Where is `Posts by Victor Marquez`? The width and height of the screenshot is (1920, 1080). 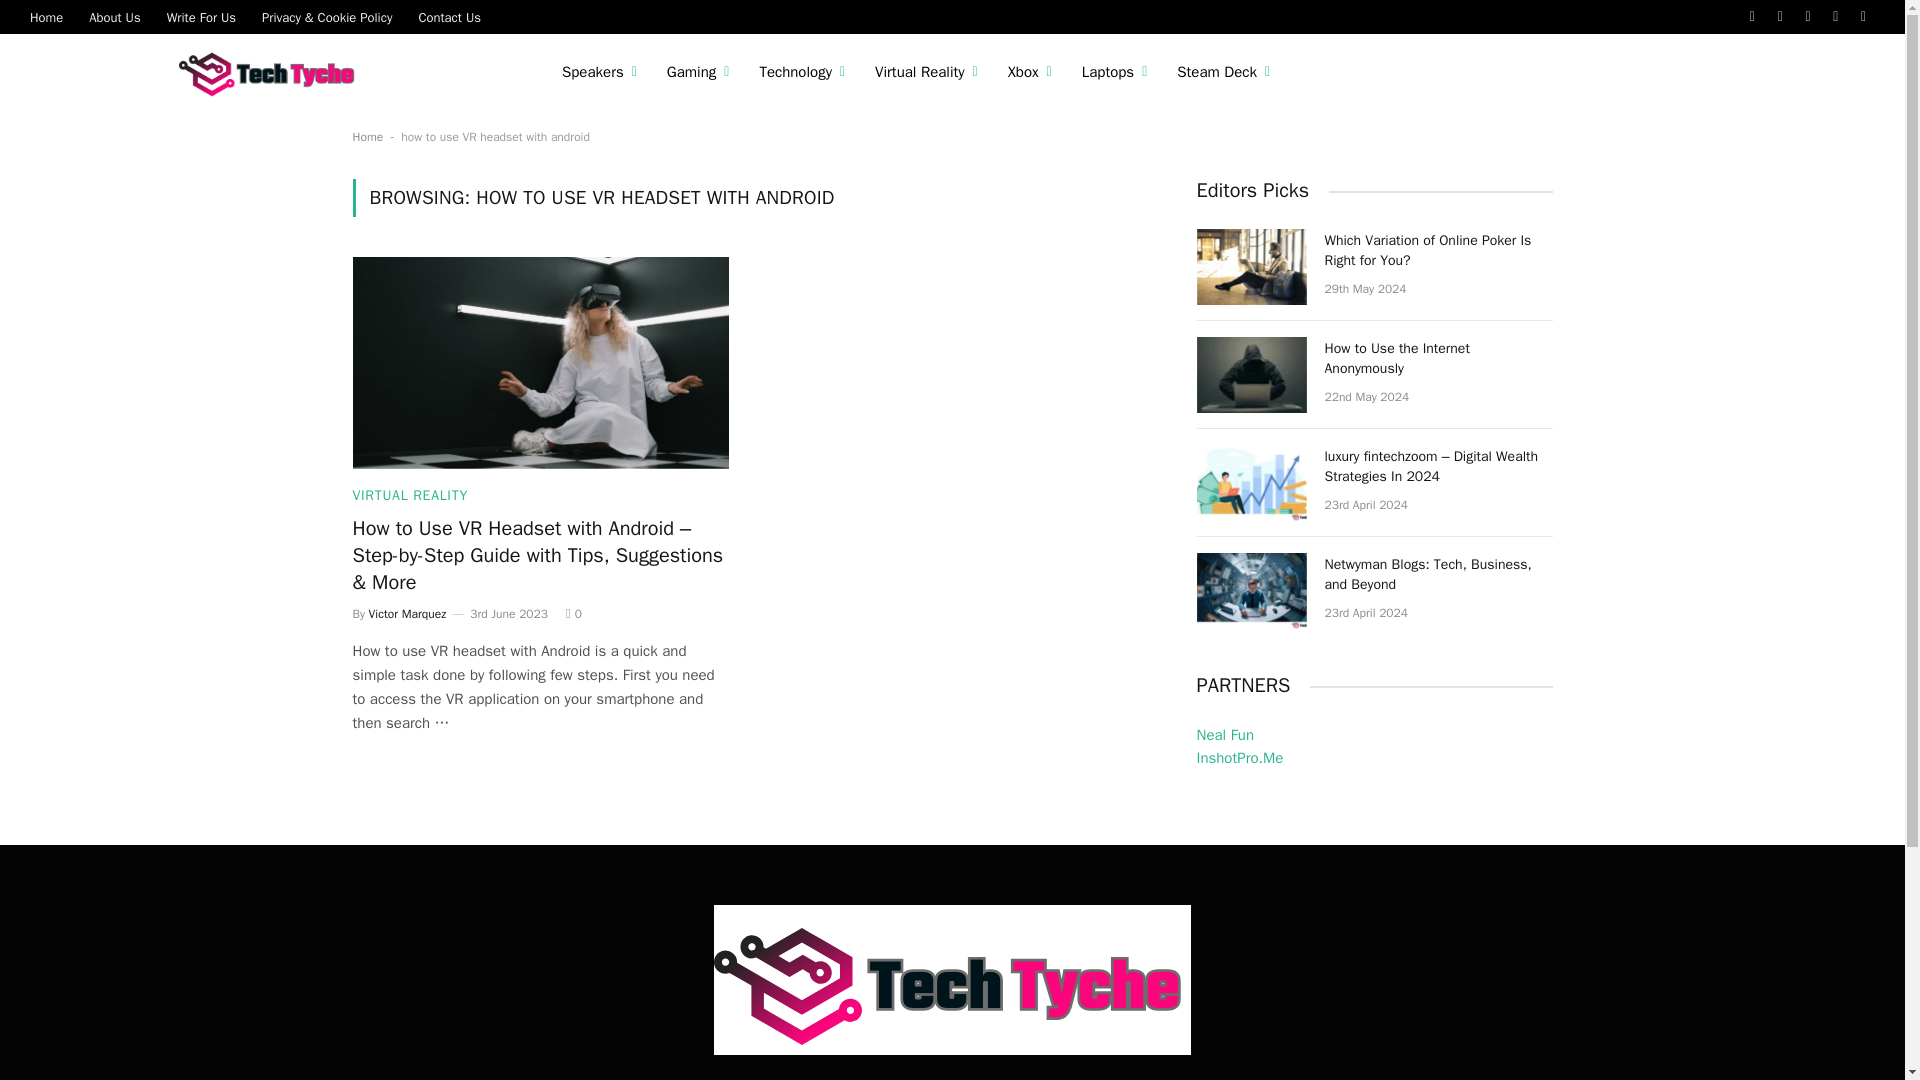 Posts by Victor Marquez is located at coordinates (408, 614).